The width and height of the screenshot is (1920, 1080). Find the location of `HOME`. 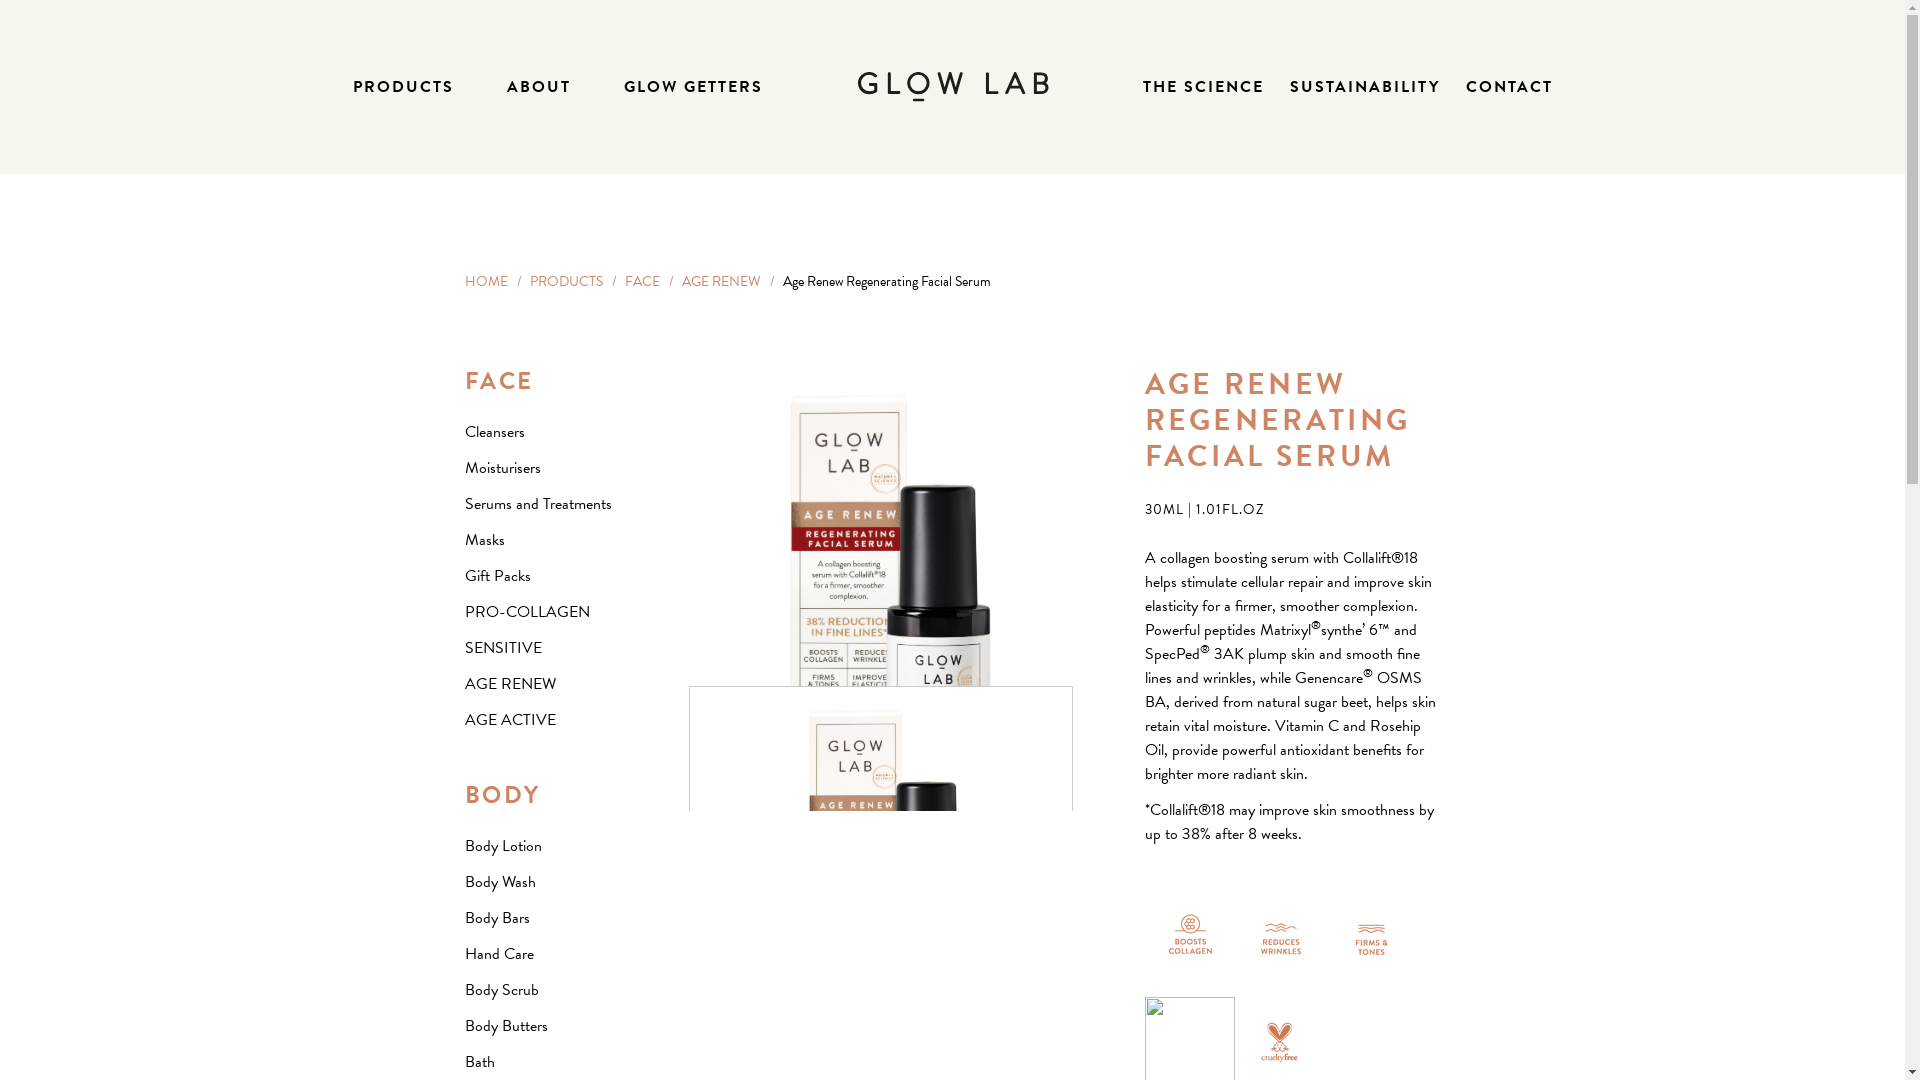

HOME is located at coordinates (485, 282).